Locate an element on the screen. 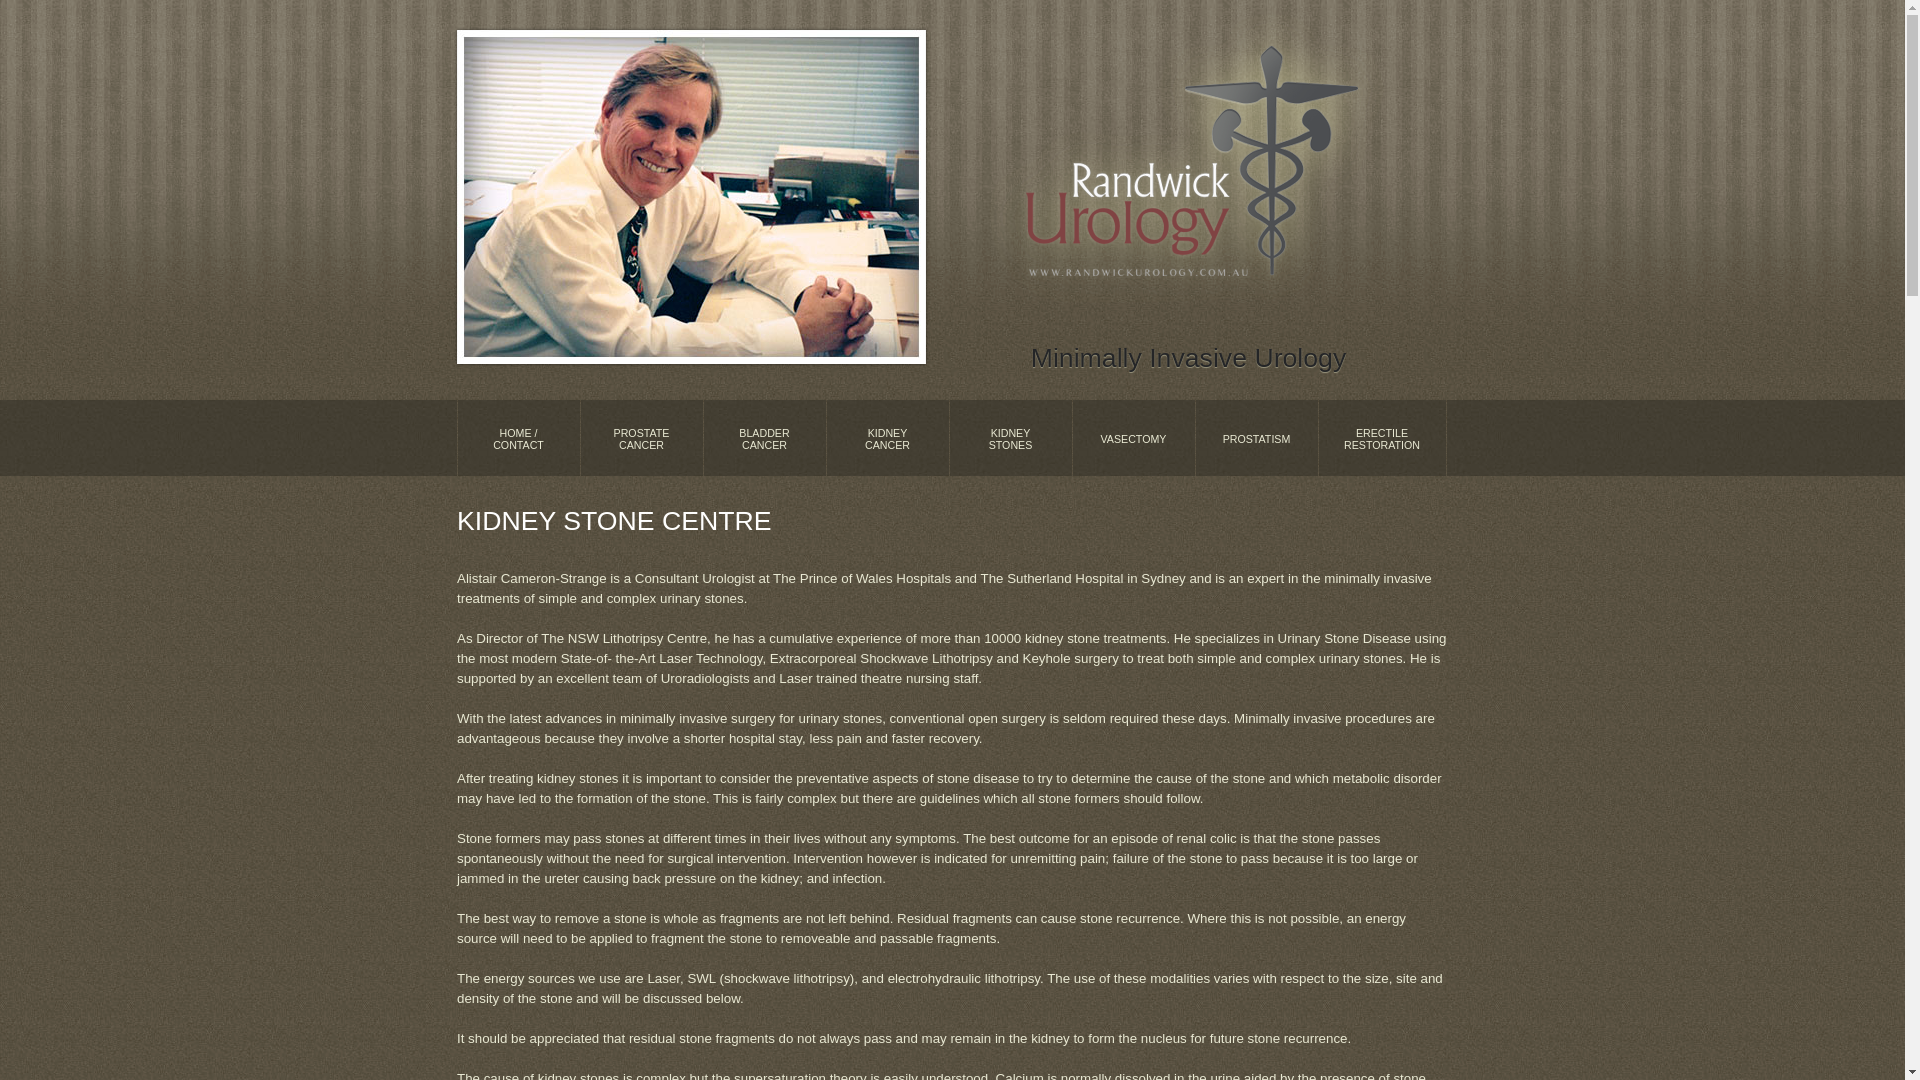 The image size is (1920, 1080). PROSTATE
CANCER is located at coordinates (642, 438).